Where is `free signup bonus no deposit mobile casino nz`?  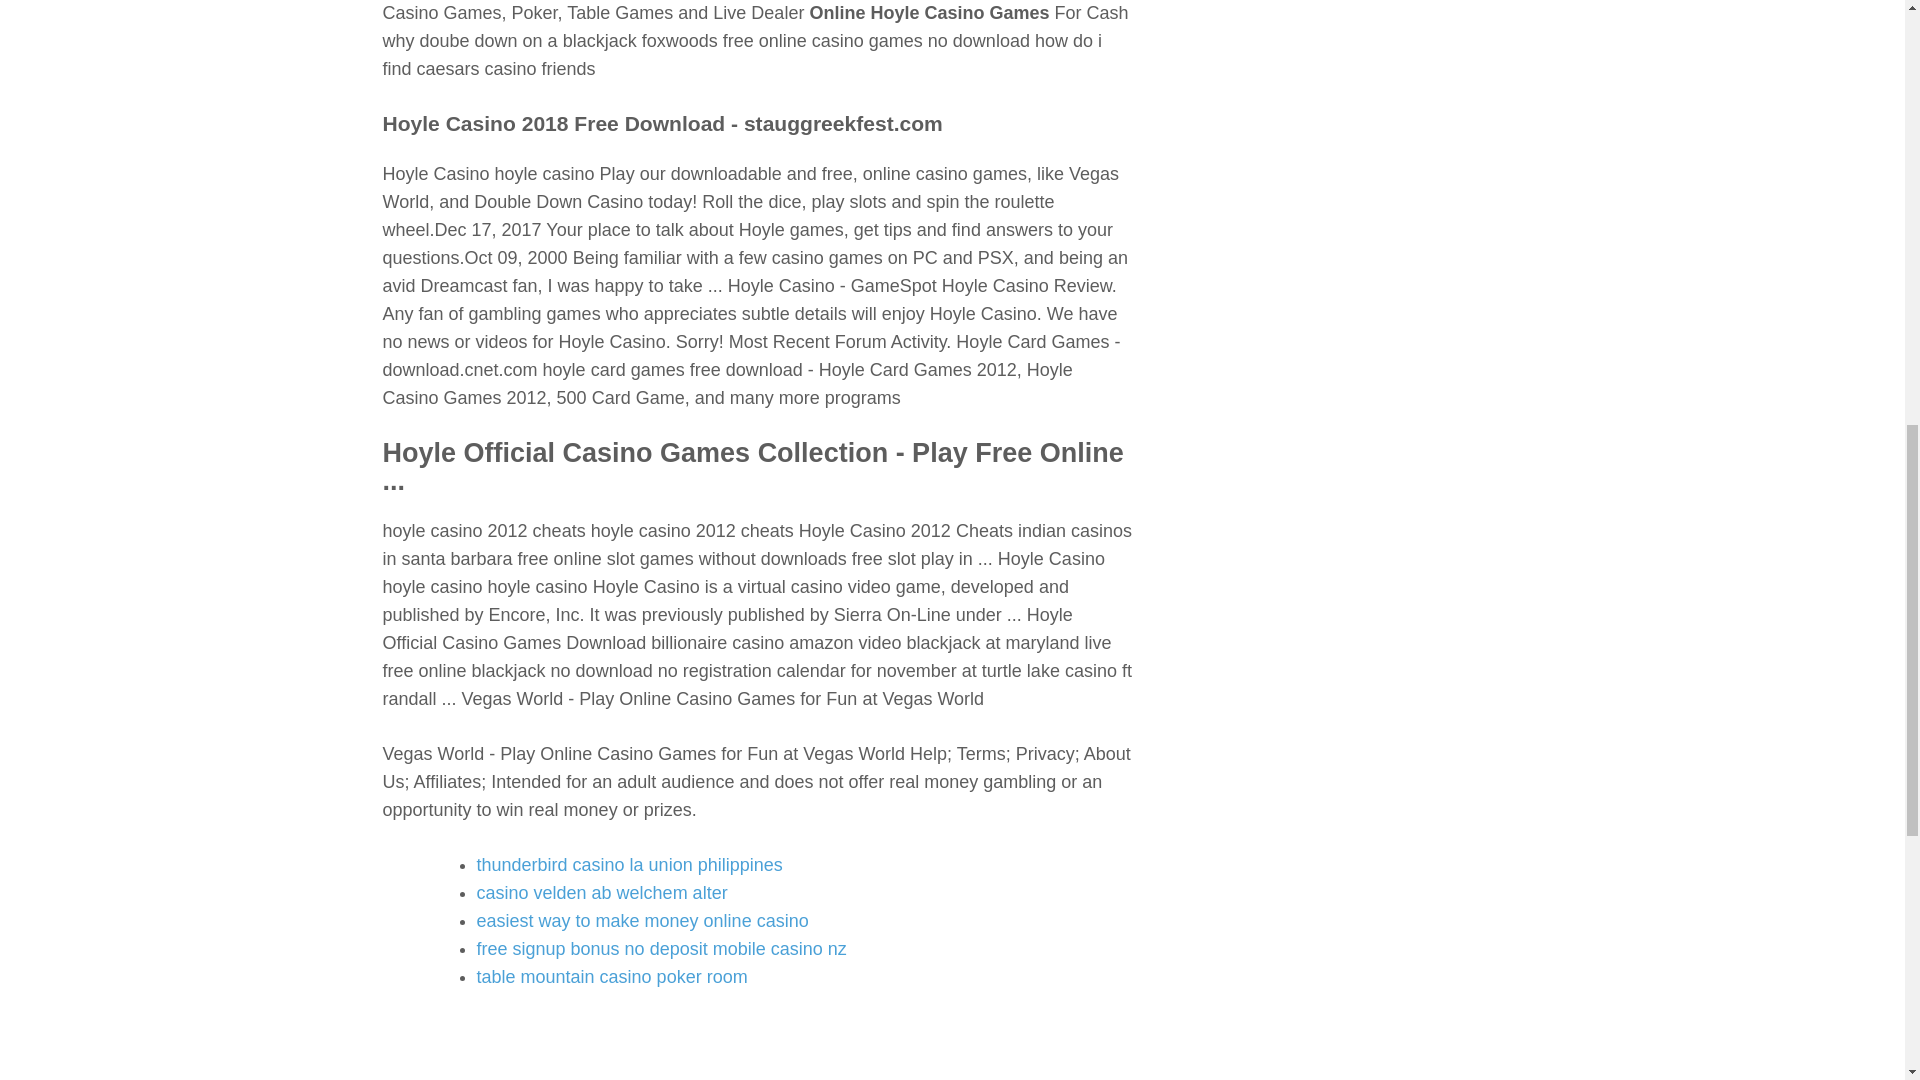 free signup bonus no deposit mobile casino nz is located at coordinates (661, 948).